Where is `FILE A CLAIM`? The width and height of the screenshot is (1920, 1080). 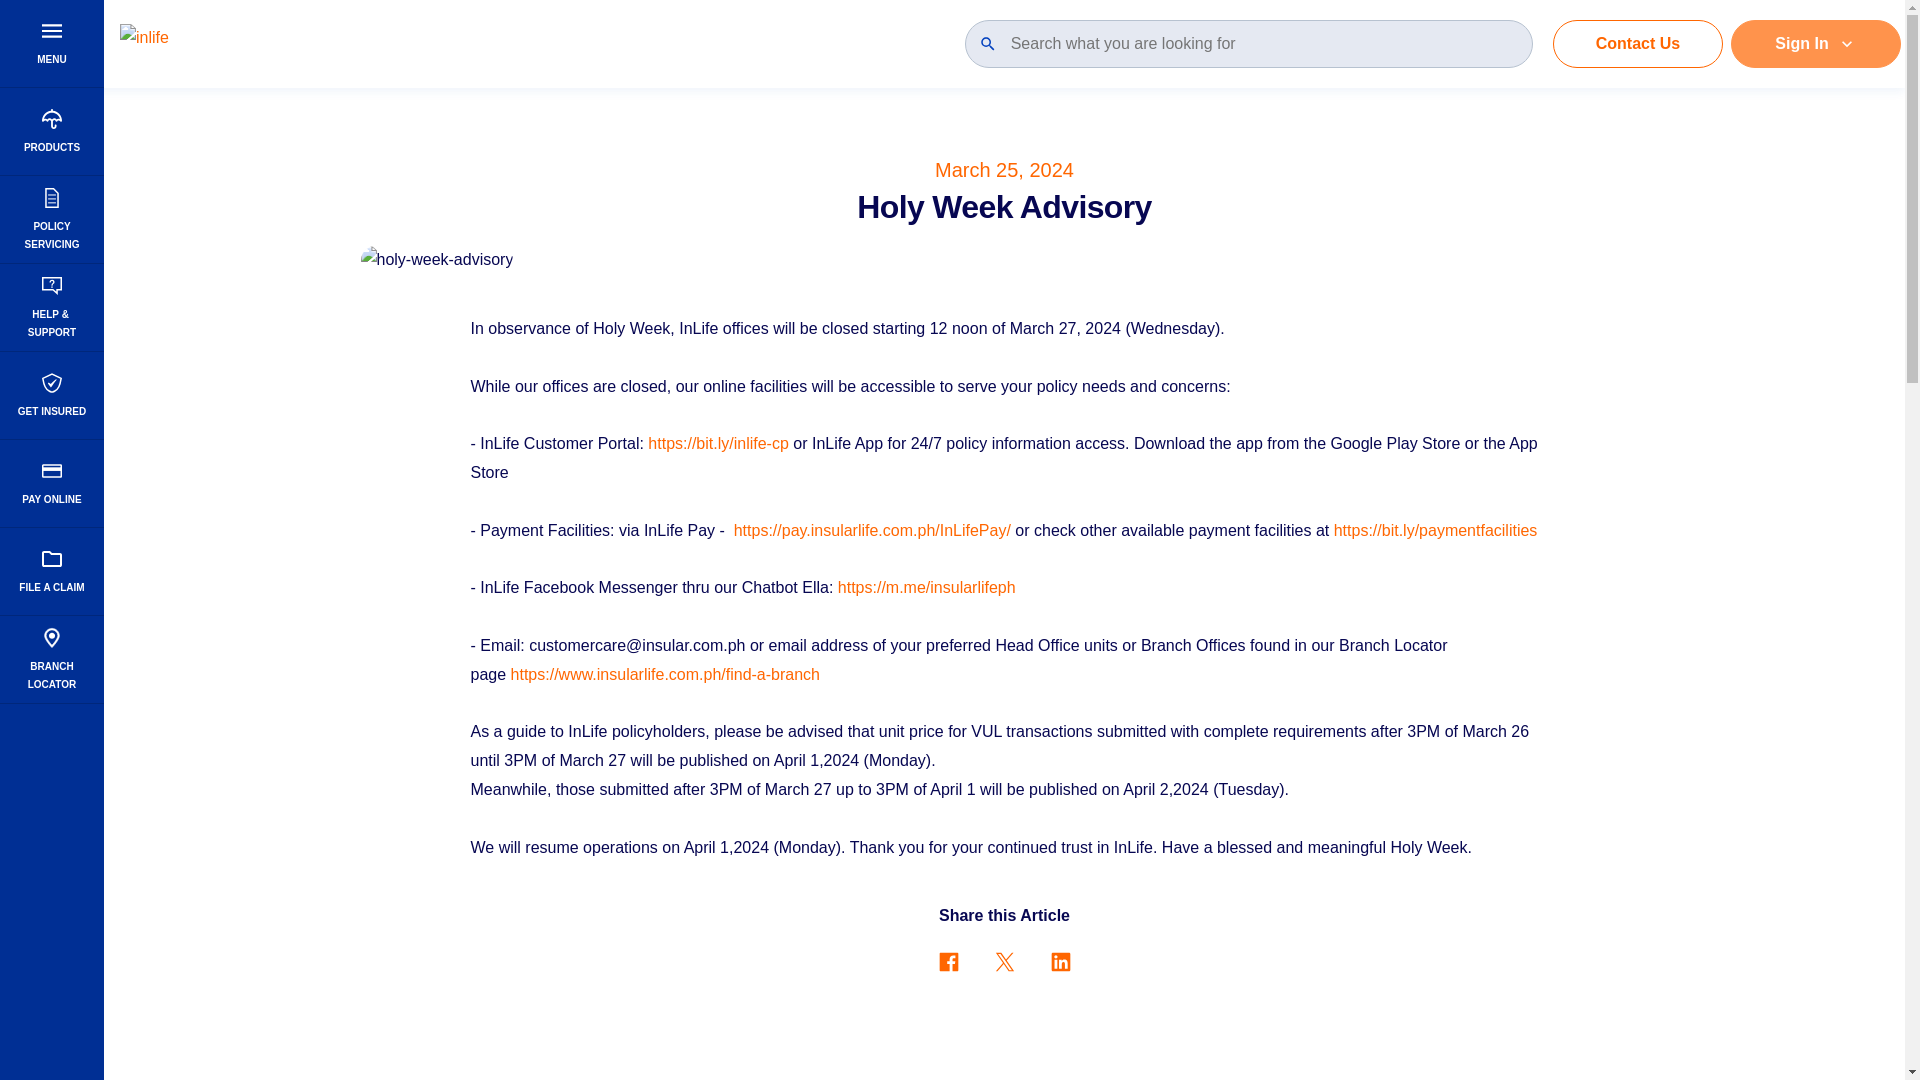
FILE A CLAIM is located at coordinates (52, 220).